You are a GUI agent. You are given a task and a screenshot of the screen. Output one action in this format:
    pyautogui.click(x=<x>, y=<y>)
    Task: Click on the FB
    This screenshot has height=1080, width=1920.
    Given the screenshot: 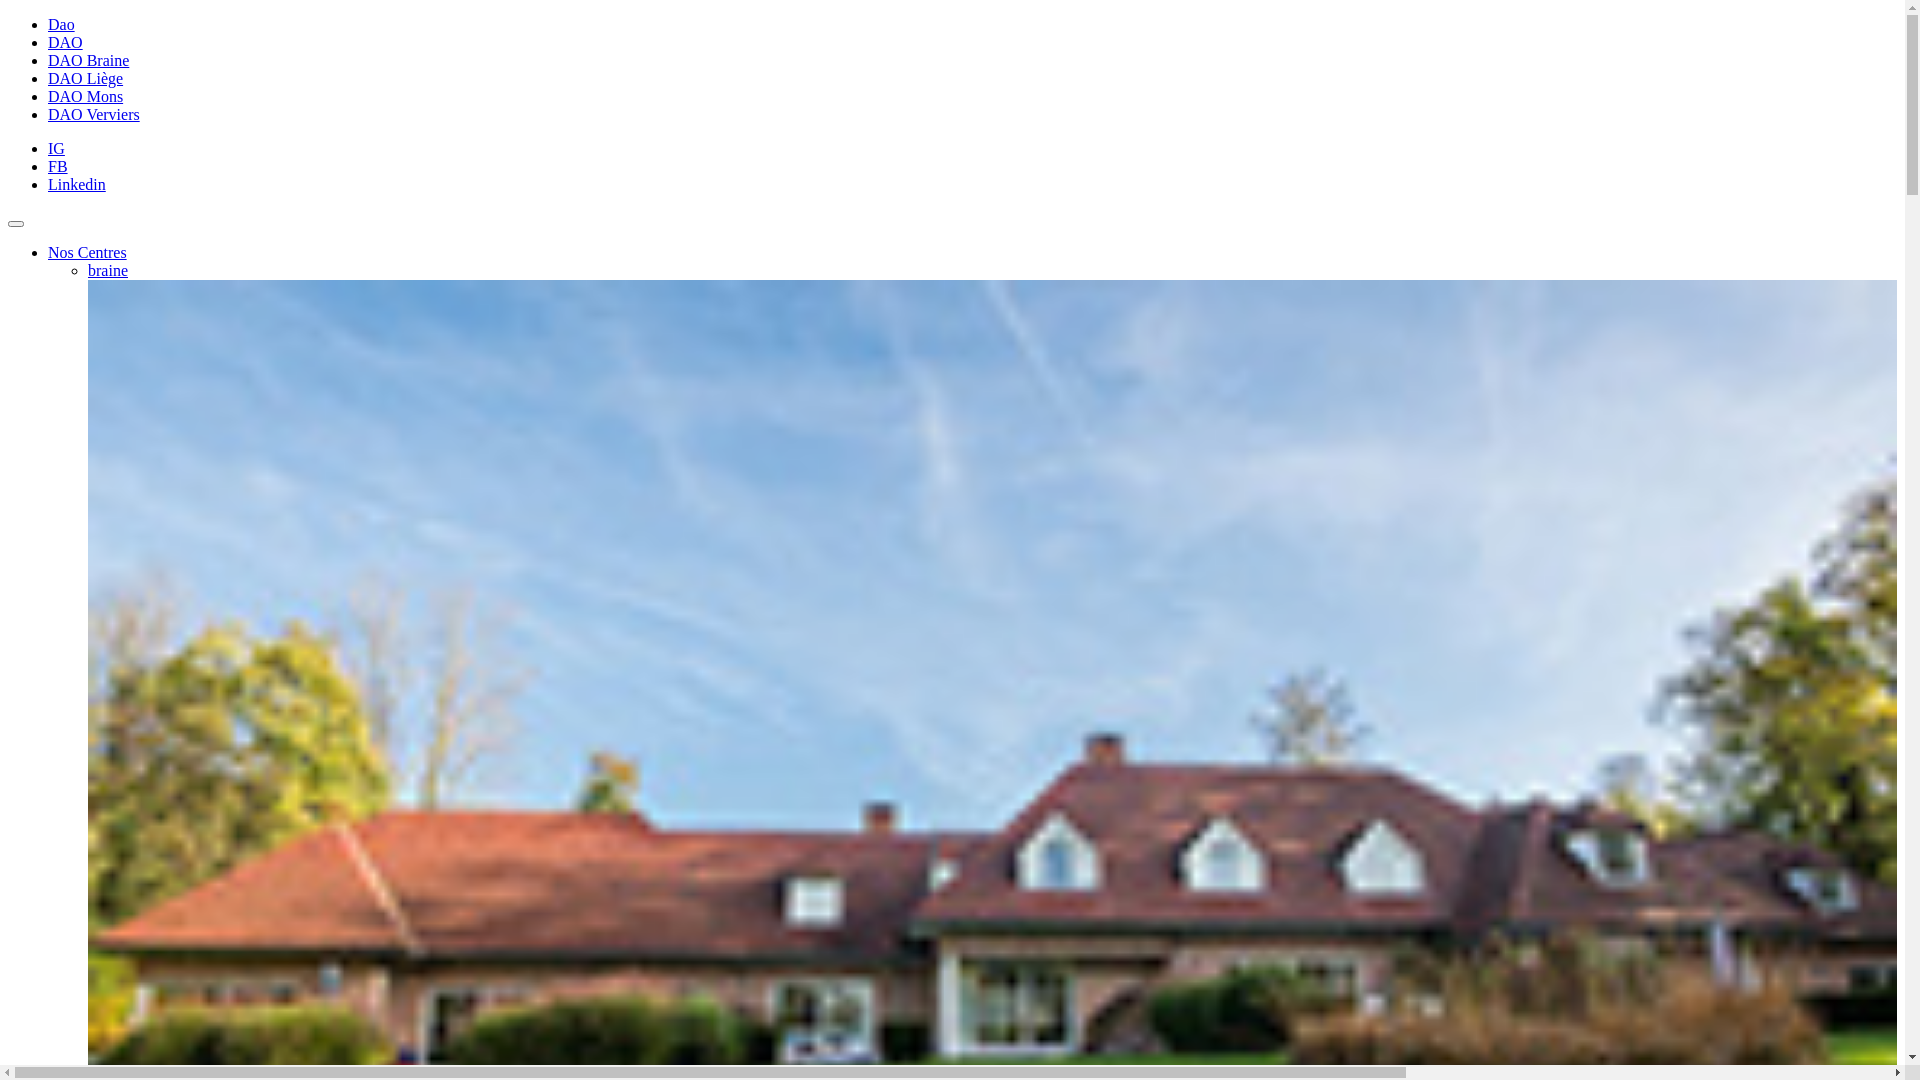 What is the action you would take?
    pyautogui.click(x=58, y=166)
    